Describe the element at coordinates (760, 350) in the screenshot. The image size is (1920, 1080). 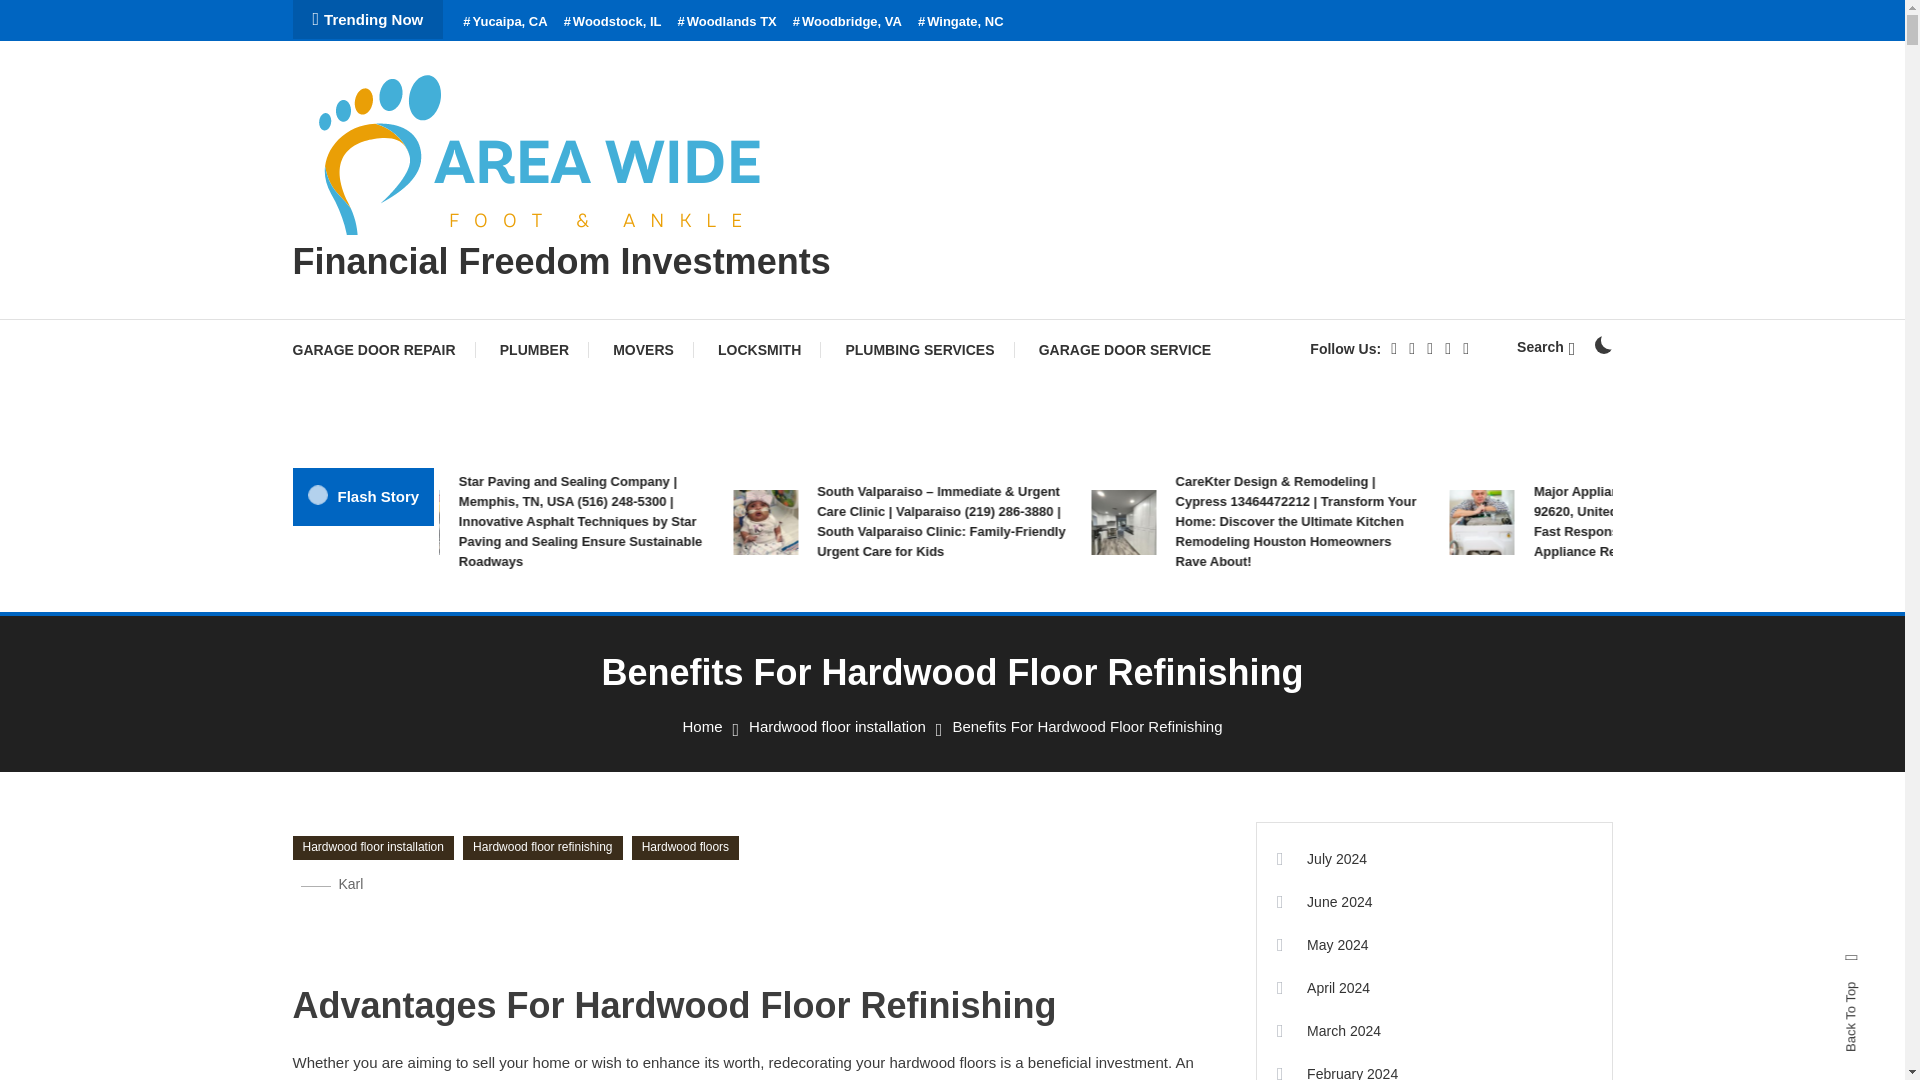
I see `LOCKSMITH` at that location.